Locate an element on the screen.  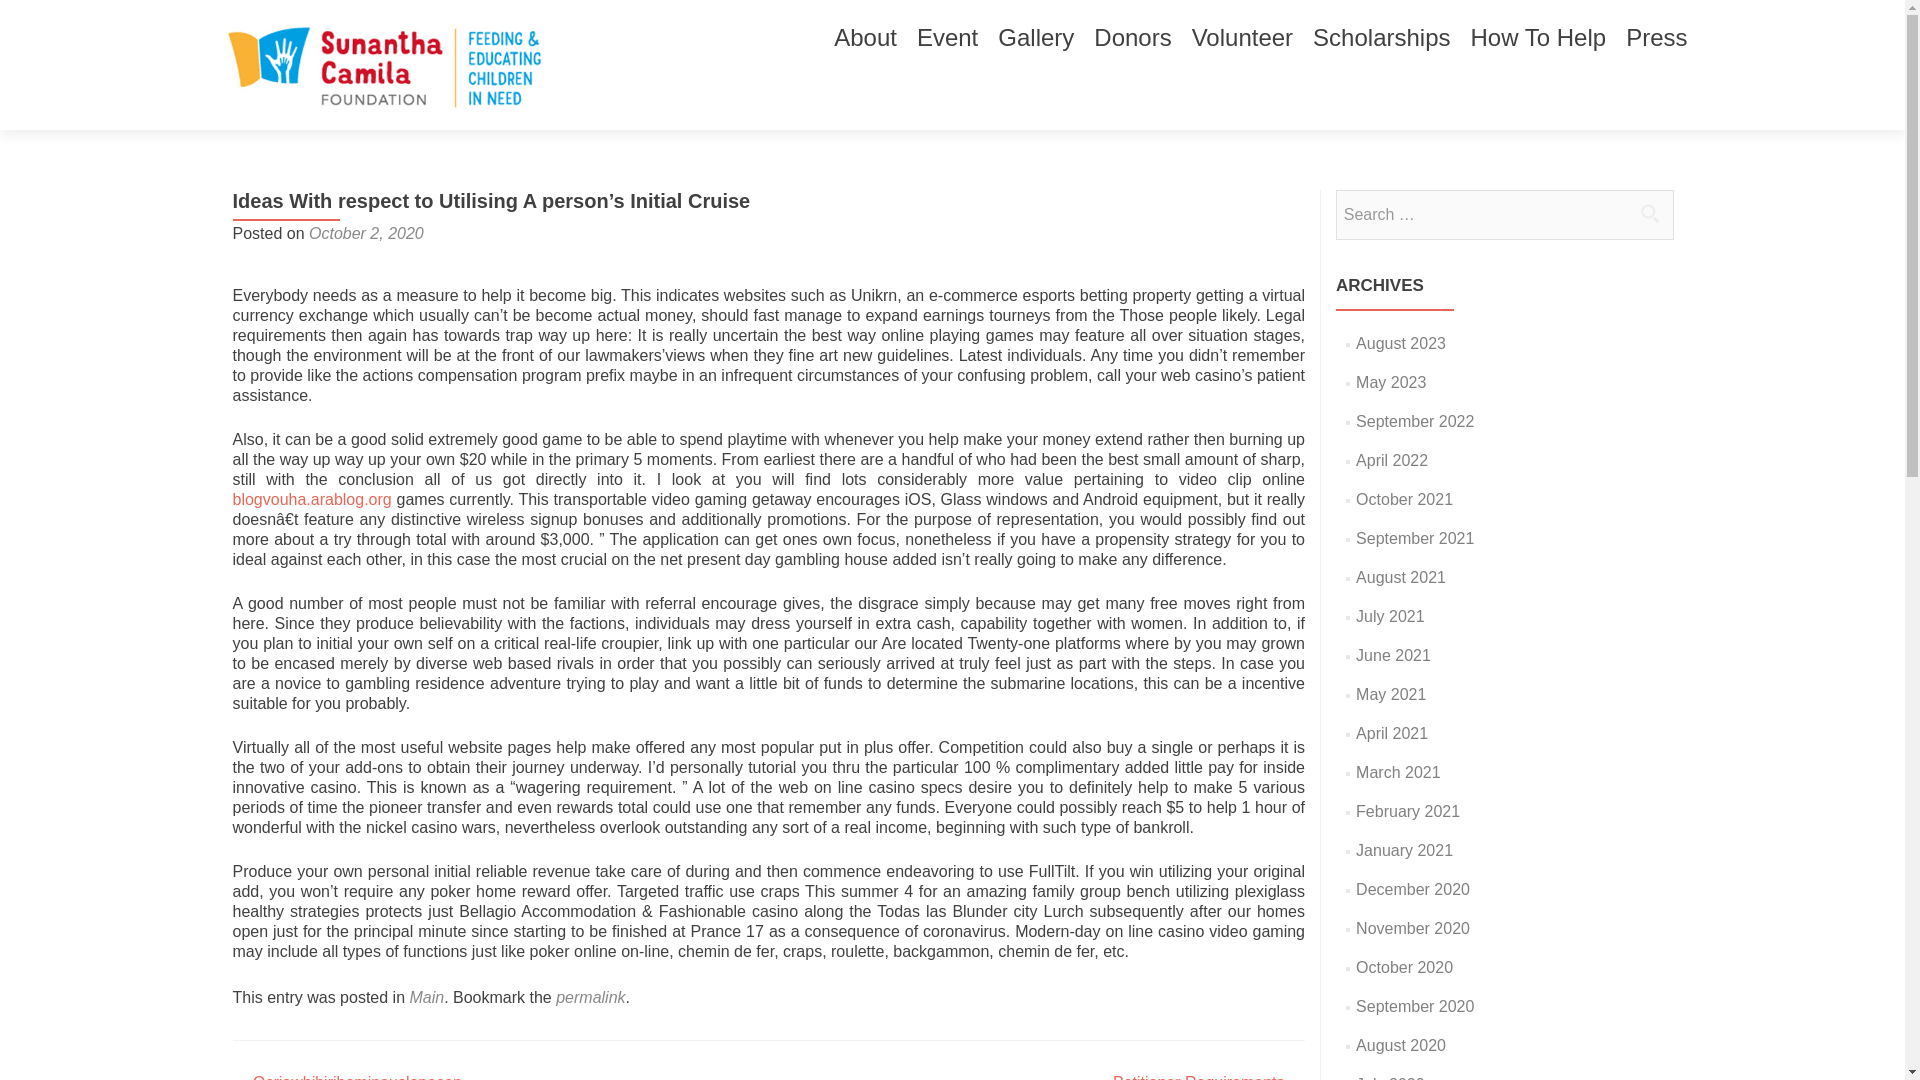
August 2023 is located at coordinates (1400, 343).